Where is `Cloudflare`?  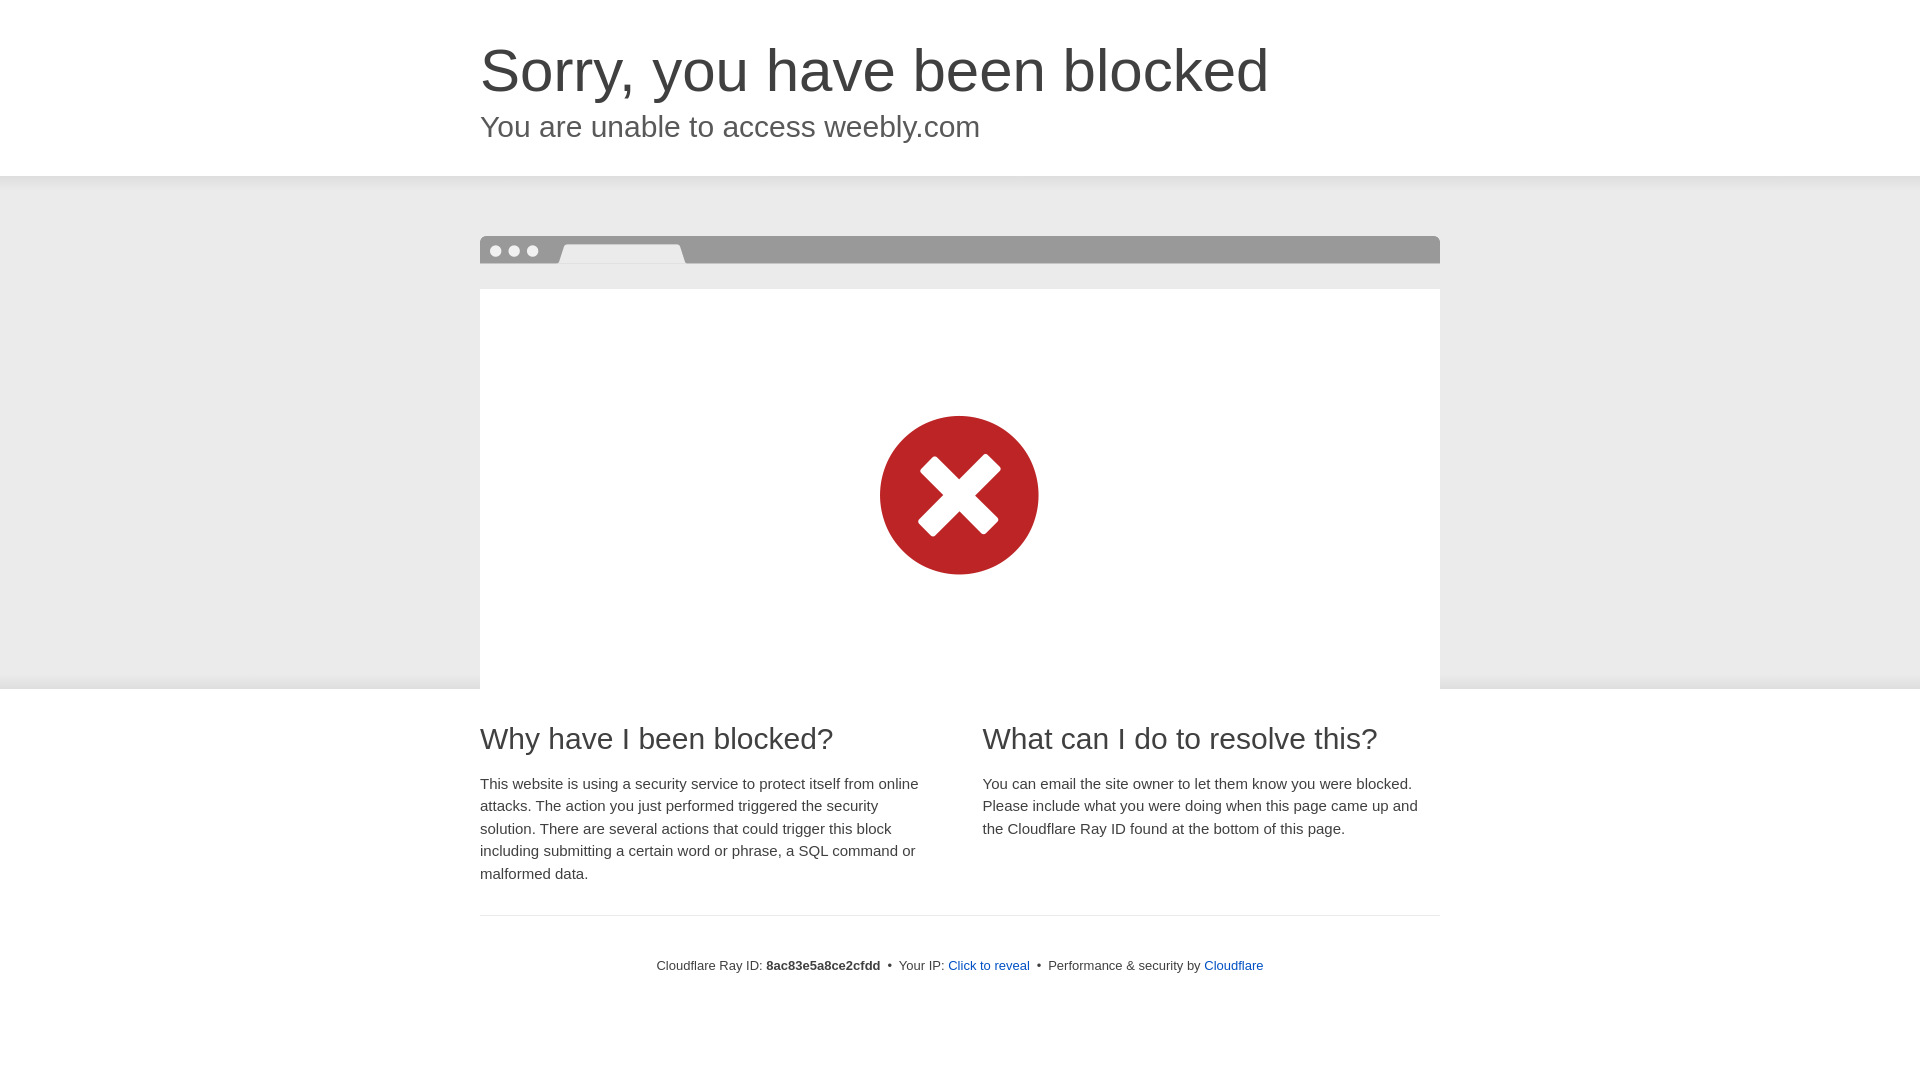
Cloudflare is located at coordinates (1233, 965).